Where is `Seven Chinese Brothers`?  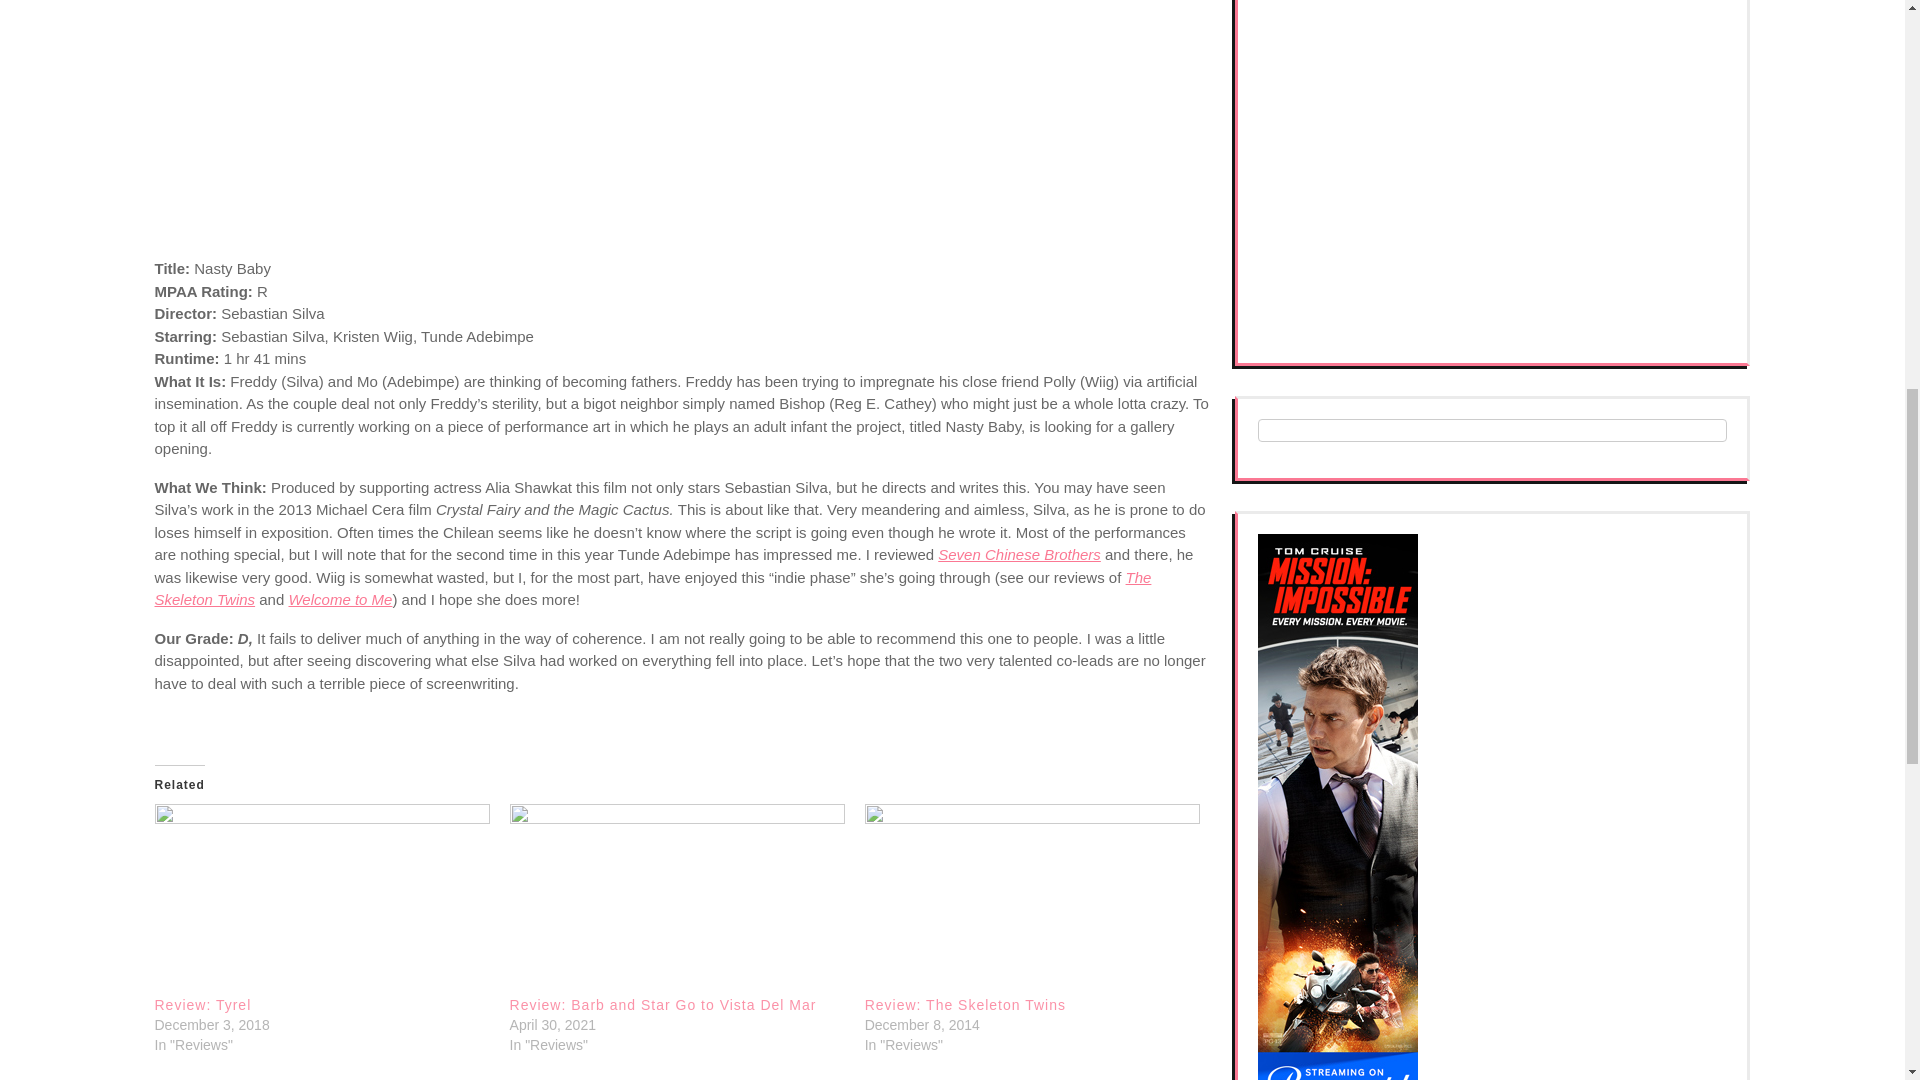 Seven Chinese Brothers is located at coordinates (1019, 554).